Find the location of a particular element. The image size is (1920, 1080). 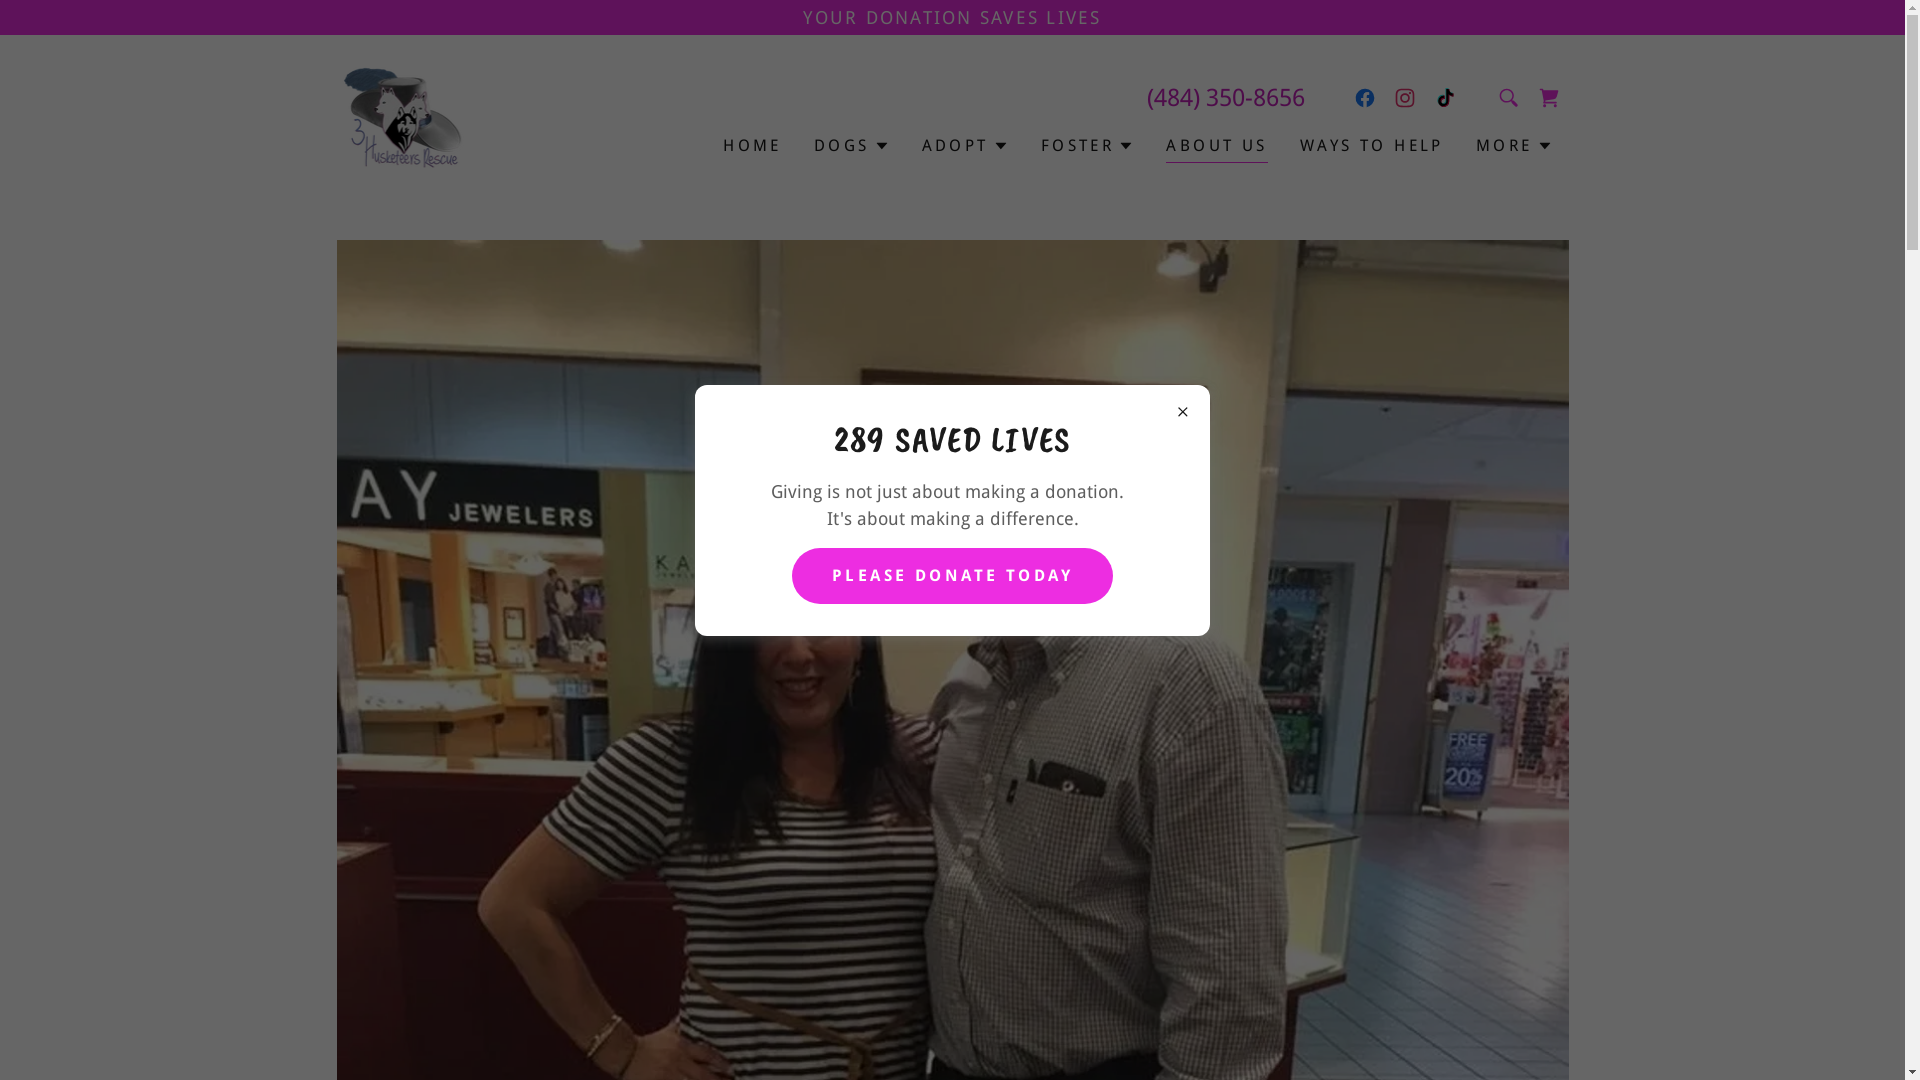

PLEASE DONATE TODAY is located at coordinates (952, 576).